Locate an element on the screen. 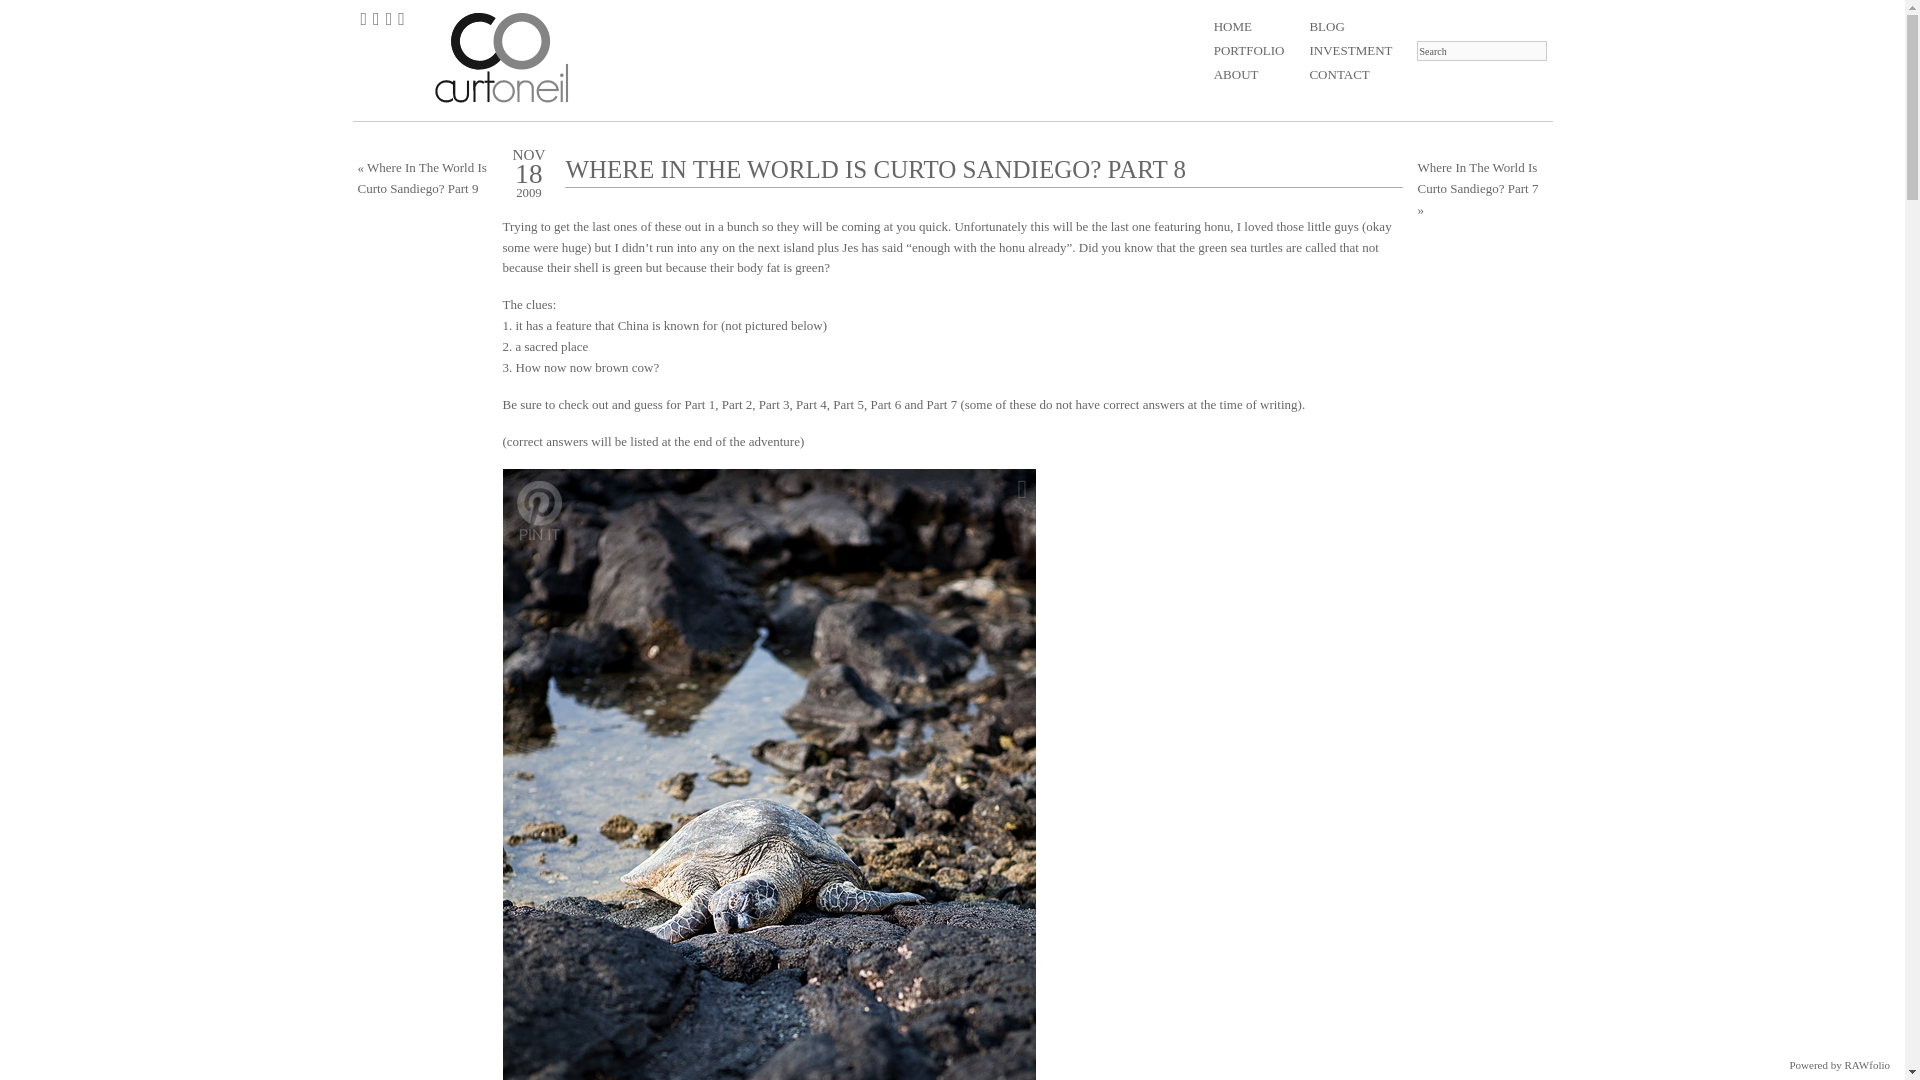 The height and width of the screenshot is (1080, 1920). Where In The World Is Curto Sandiego - Part 4 is located at coordinates (812, 404).